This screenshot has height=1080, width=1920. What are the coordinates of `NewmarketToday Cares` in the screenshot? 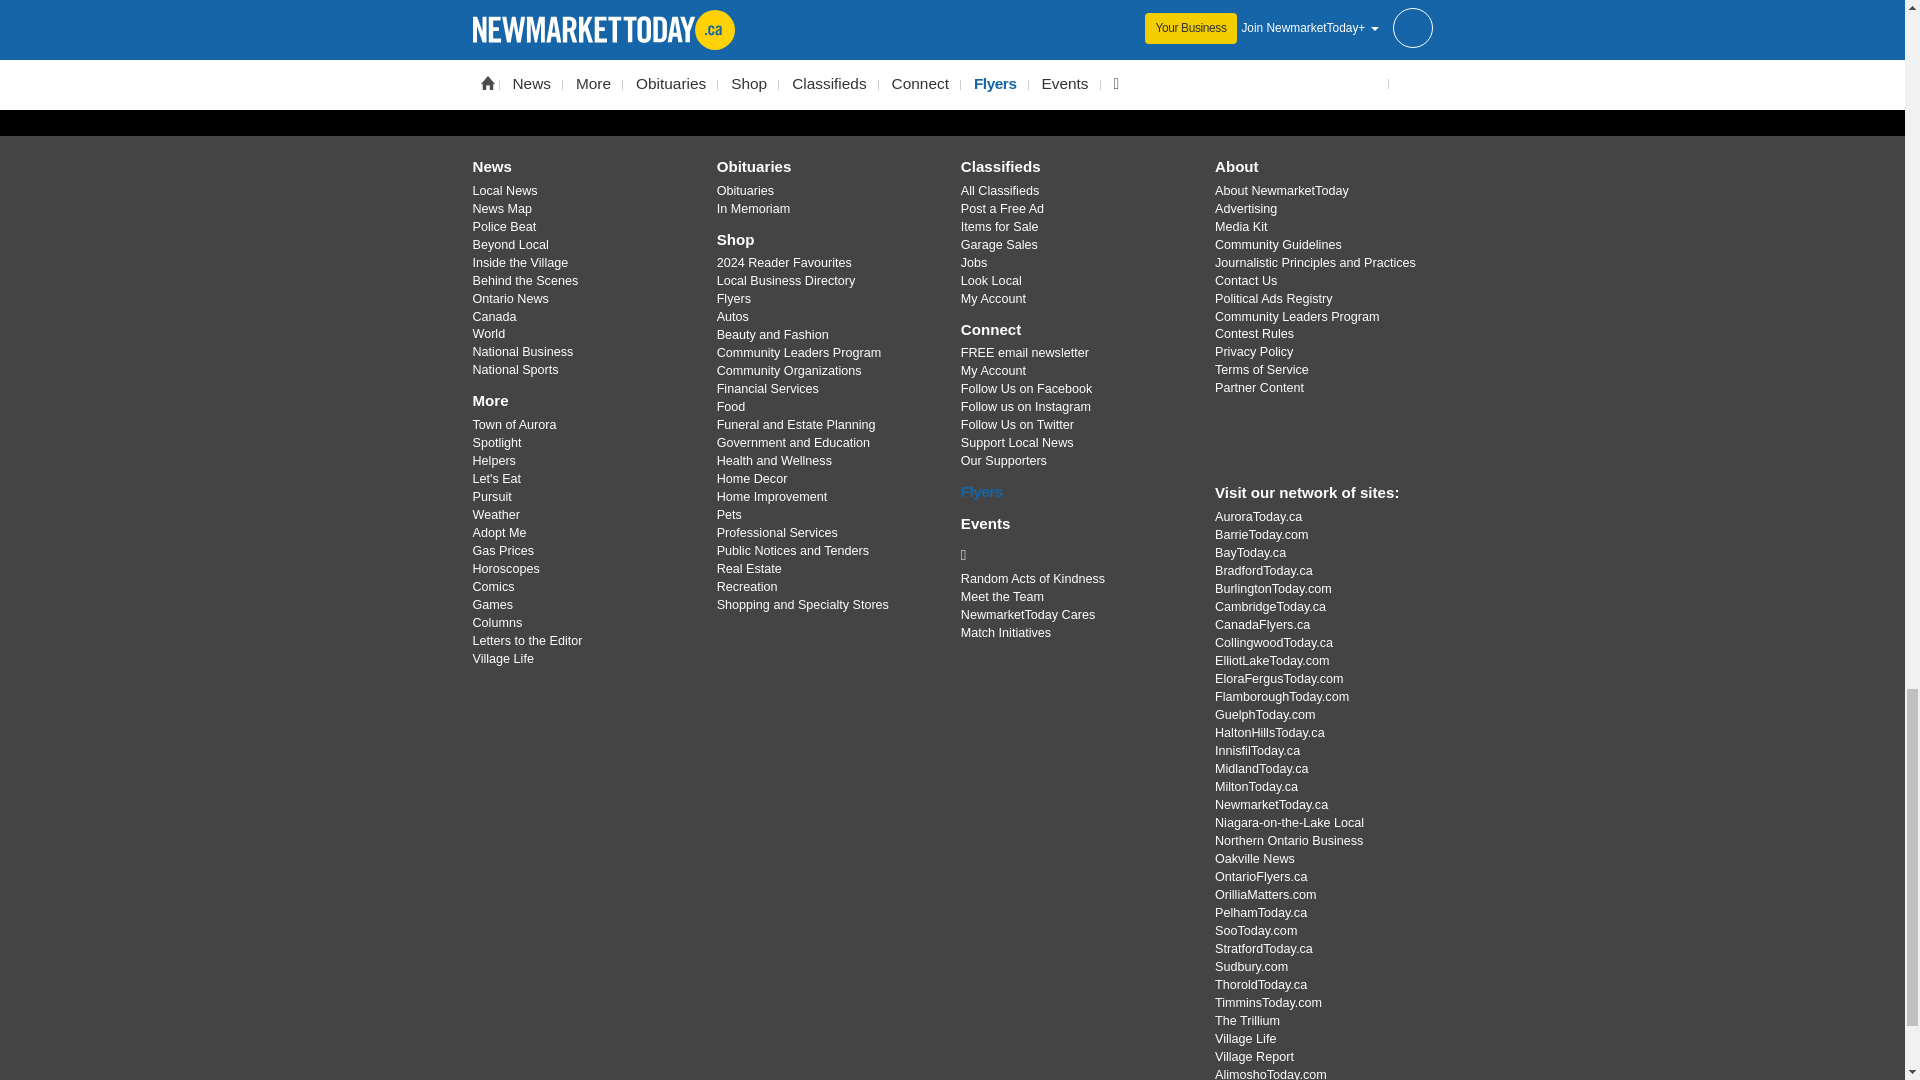 It's located at (1072, 554).